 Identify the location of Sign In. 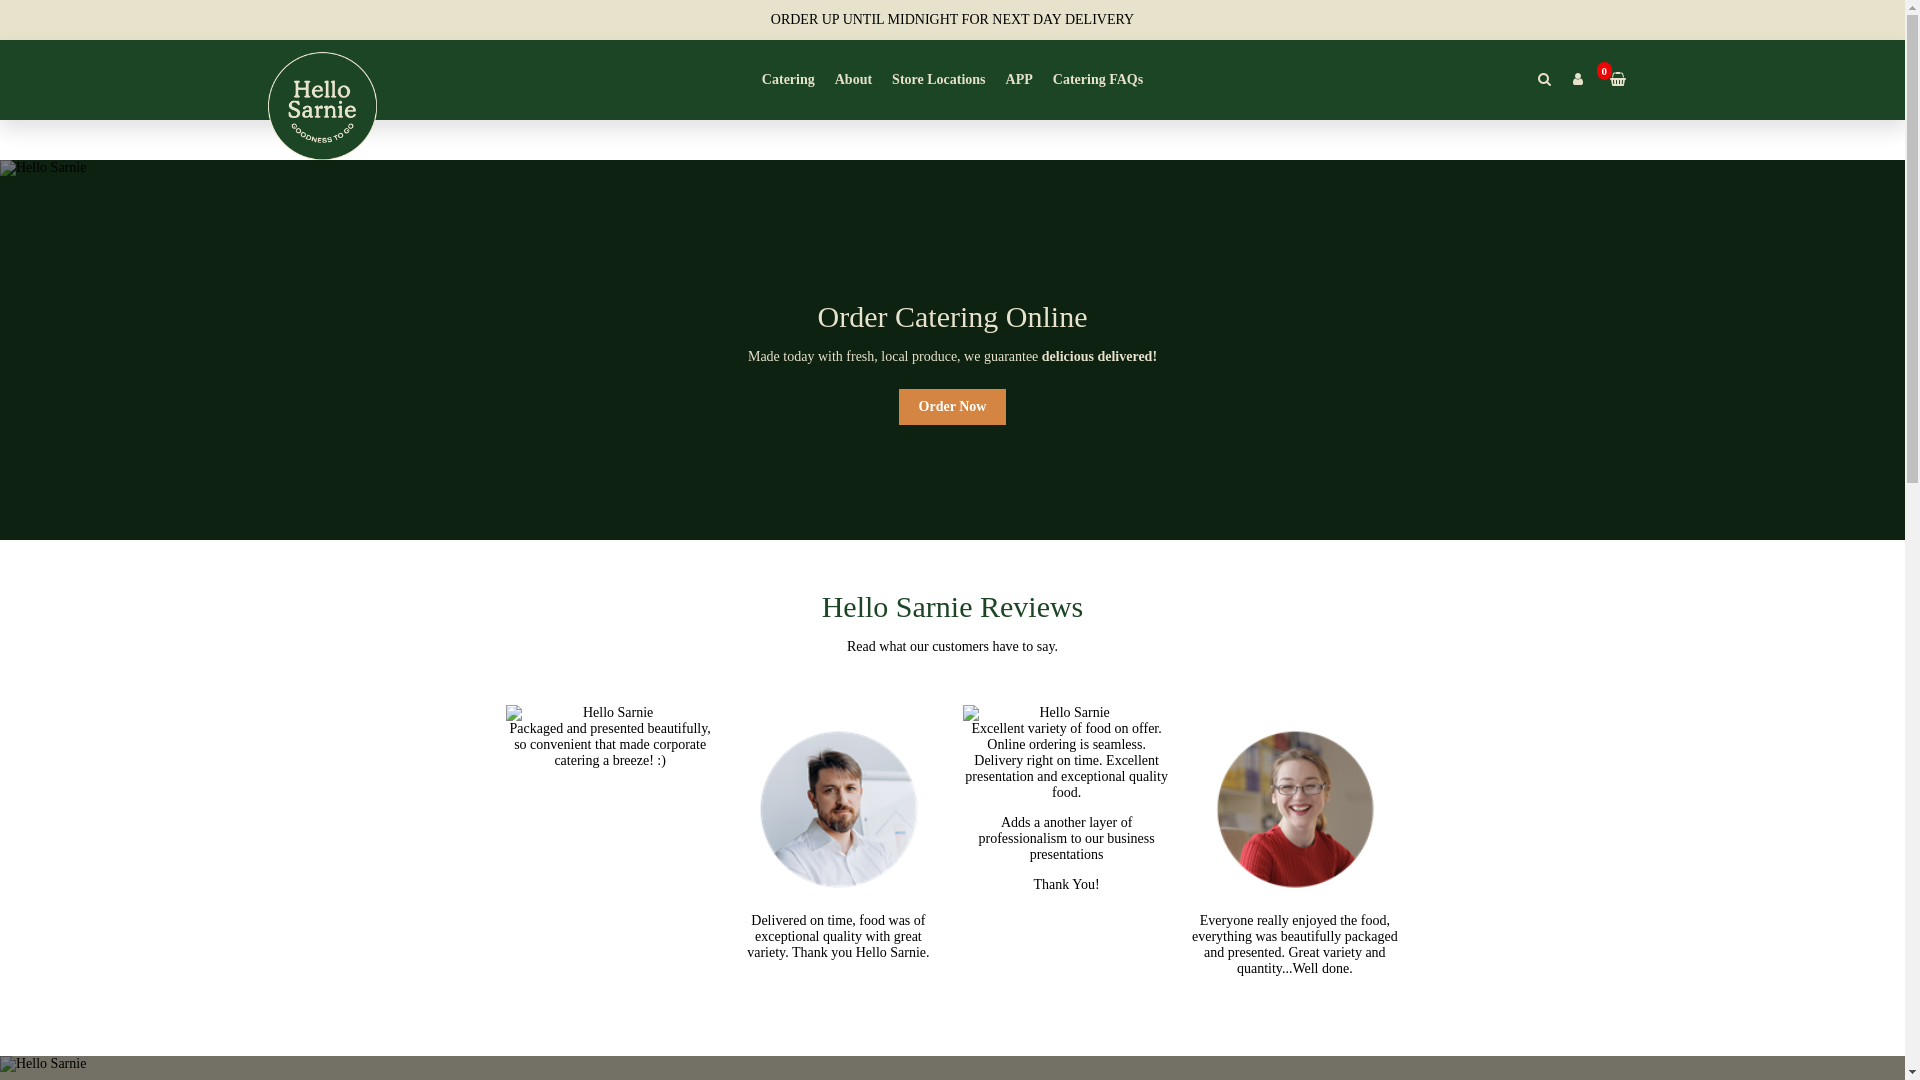
(1578, 80).